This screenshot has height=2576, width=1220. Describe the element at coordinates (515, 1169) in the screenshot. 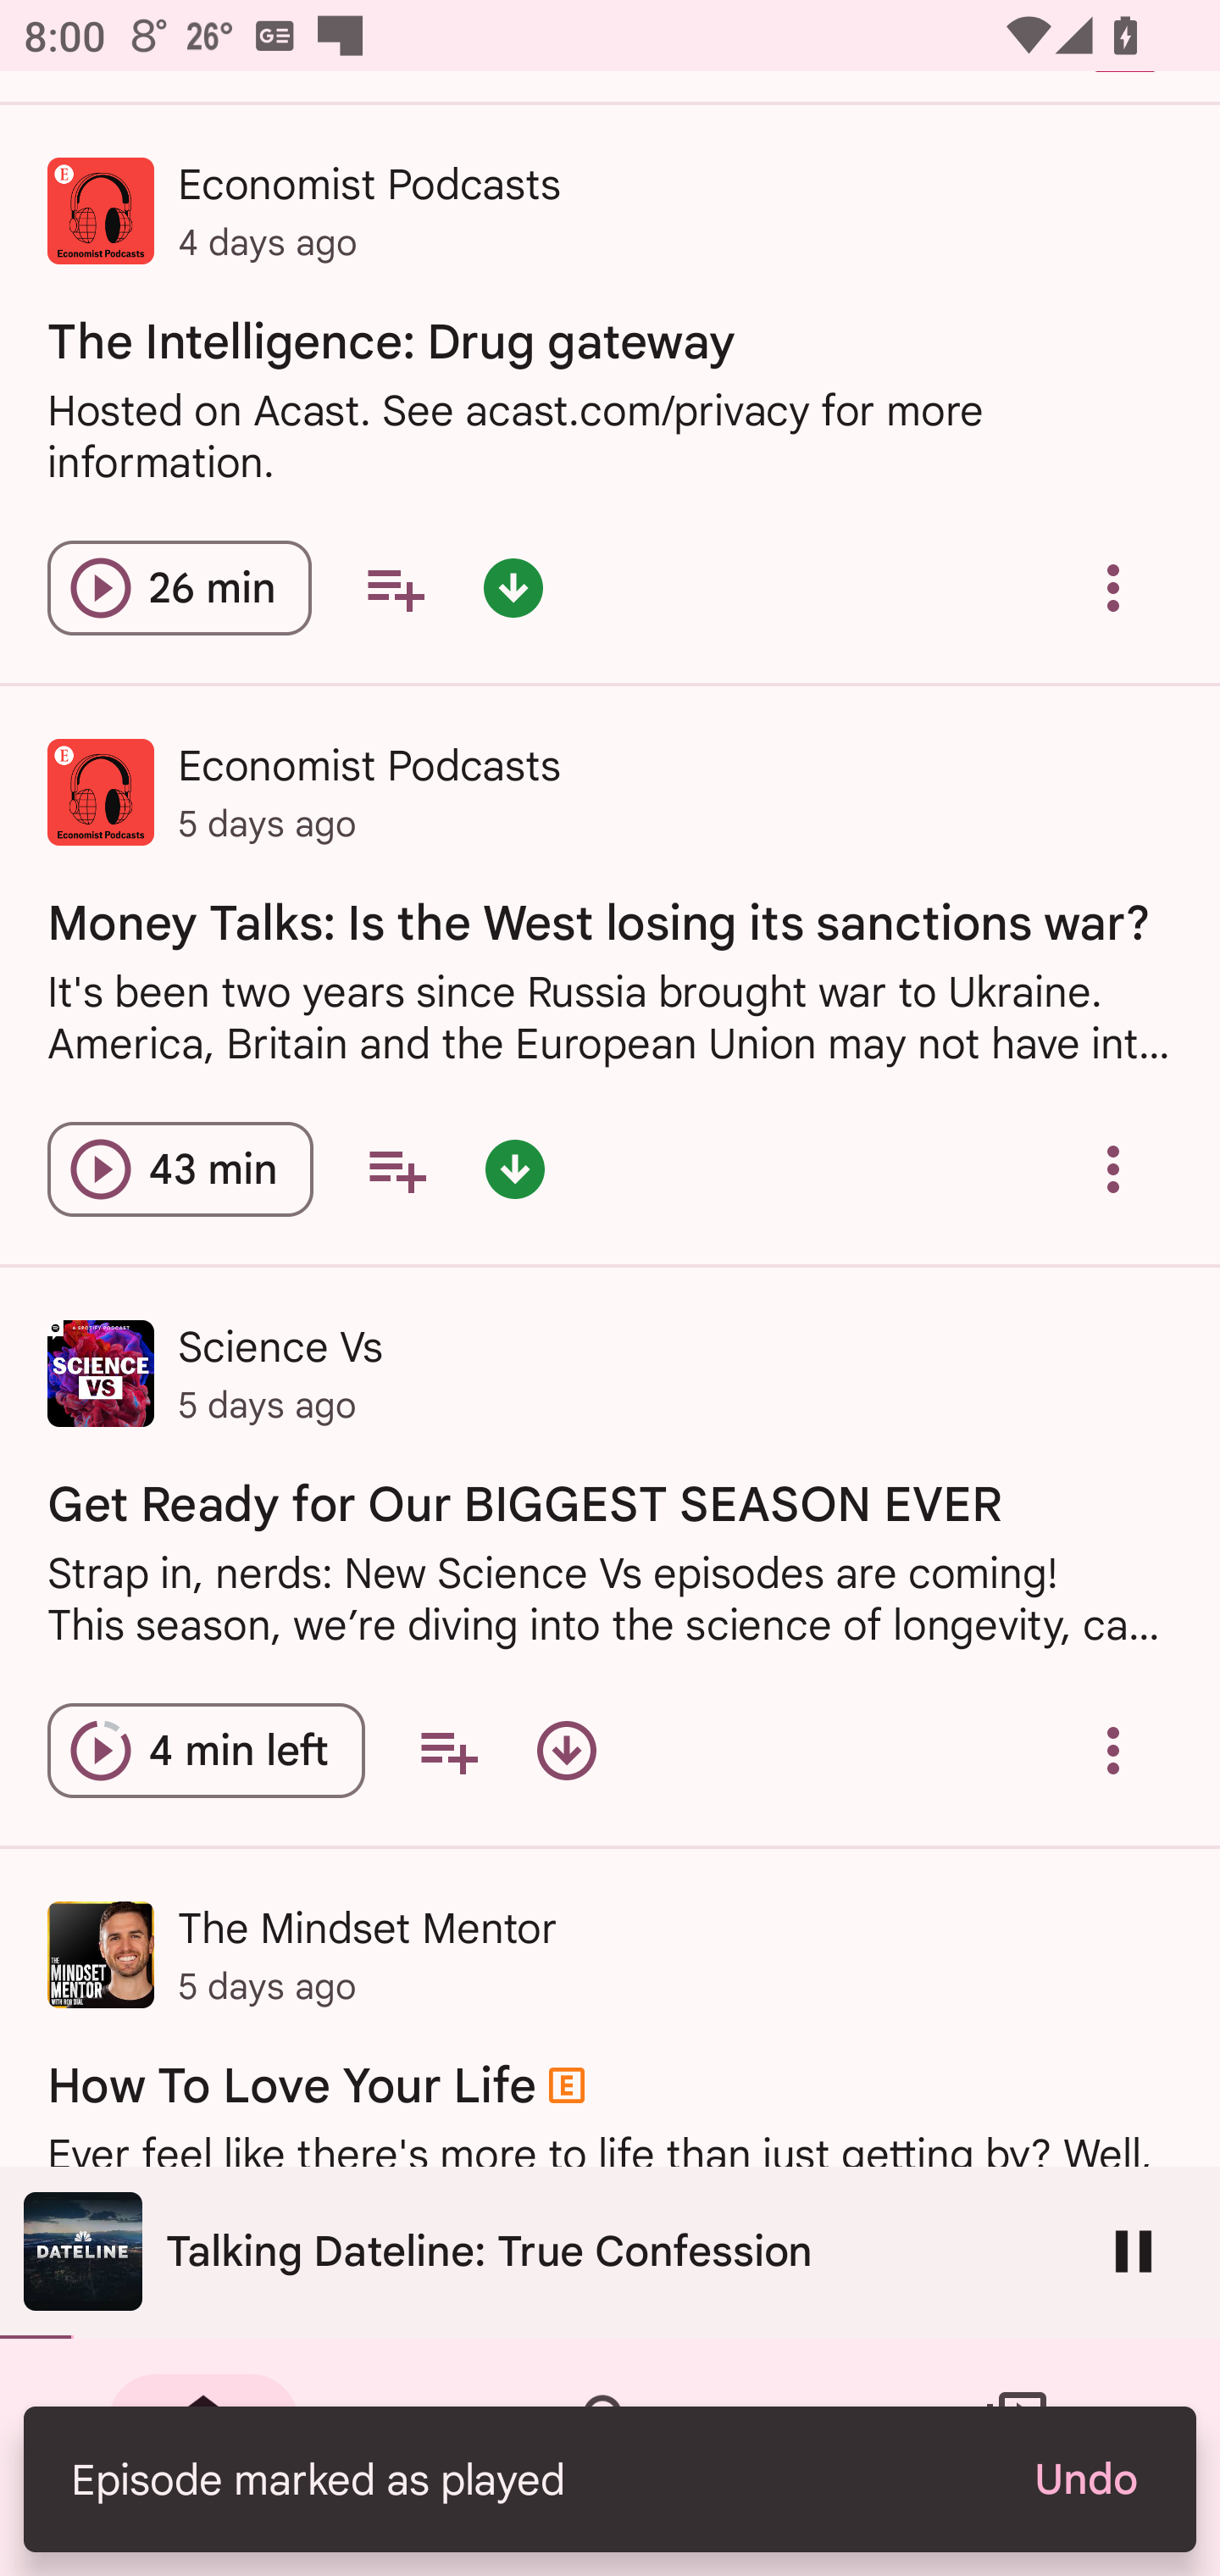

I see `Episode downloaded - double tap for options` at that location.